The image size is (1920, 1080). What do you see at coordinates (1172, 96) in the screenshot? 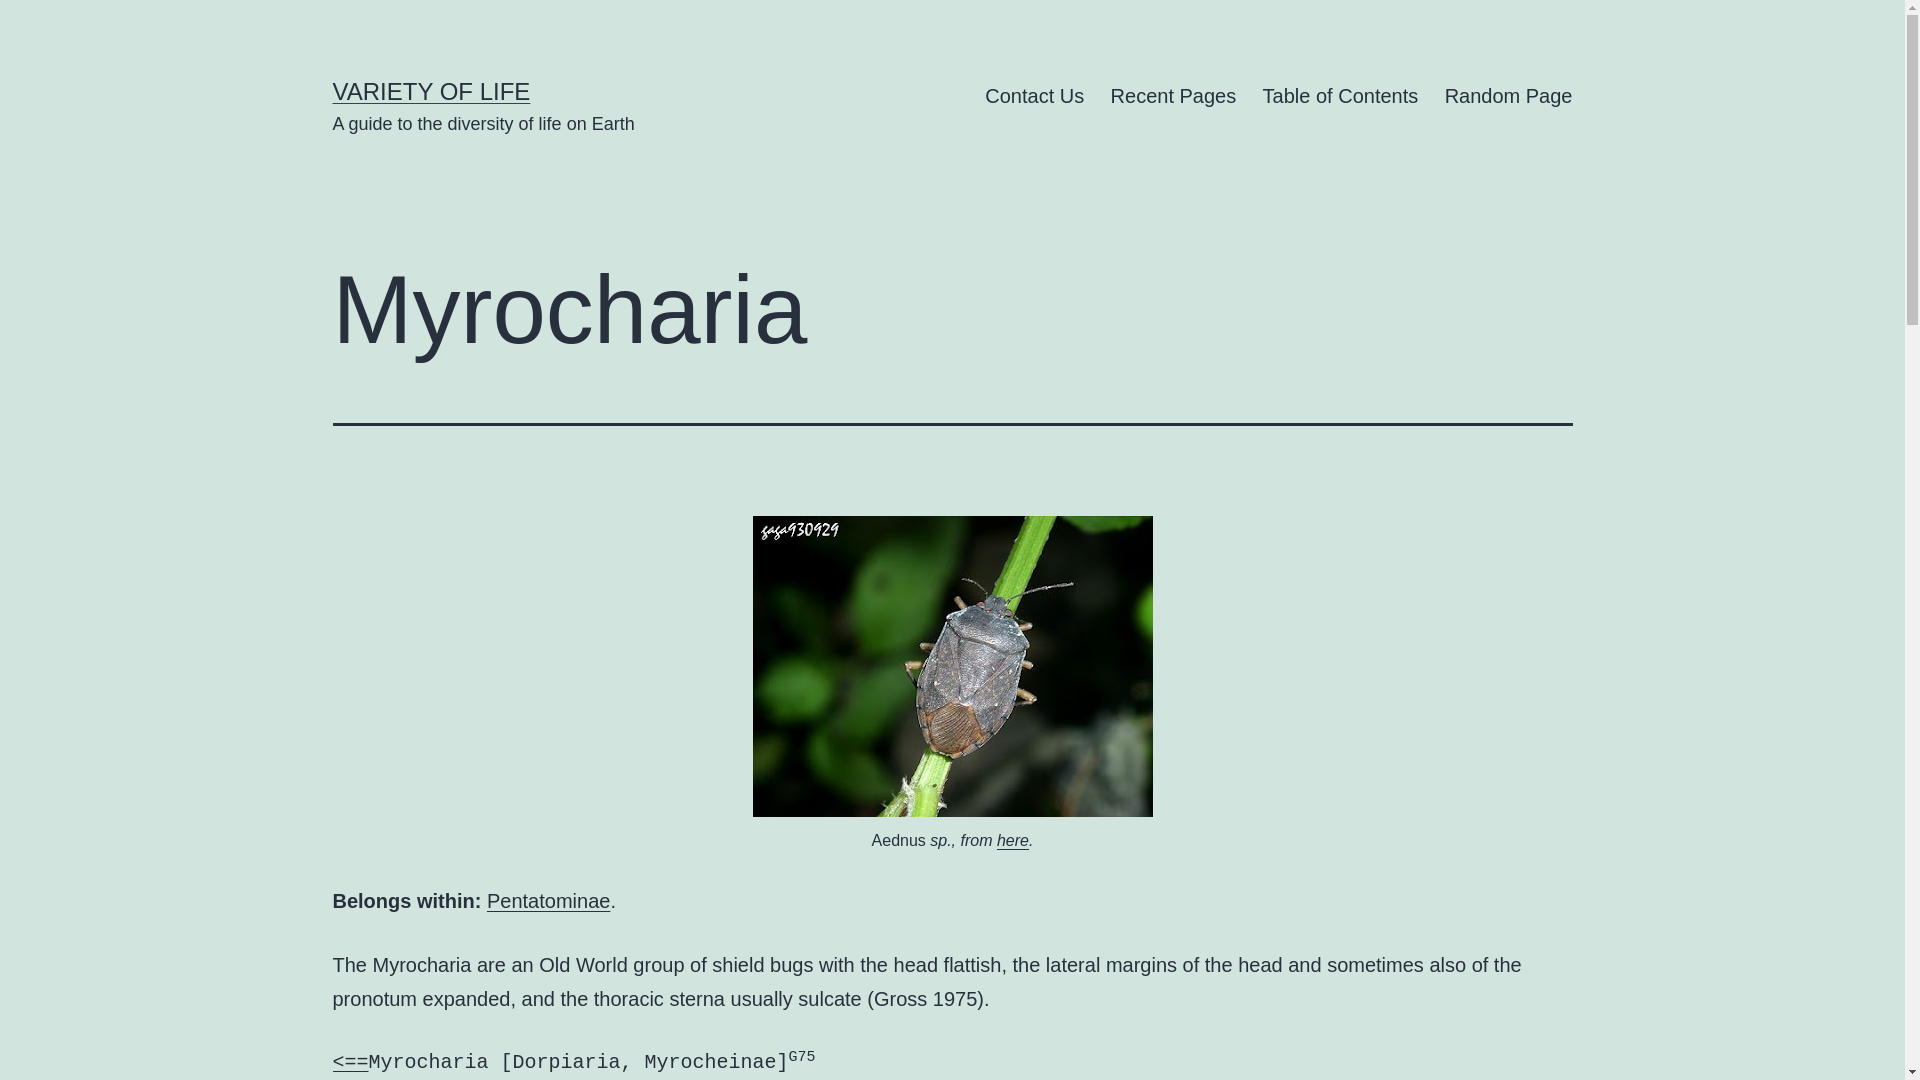
I see `Recent Pages` at bounding box center [1172, 96].